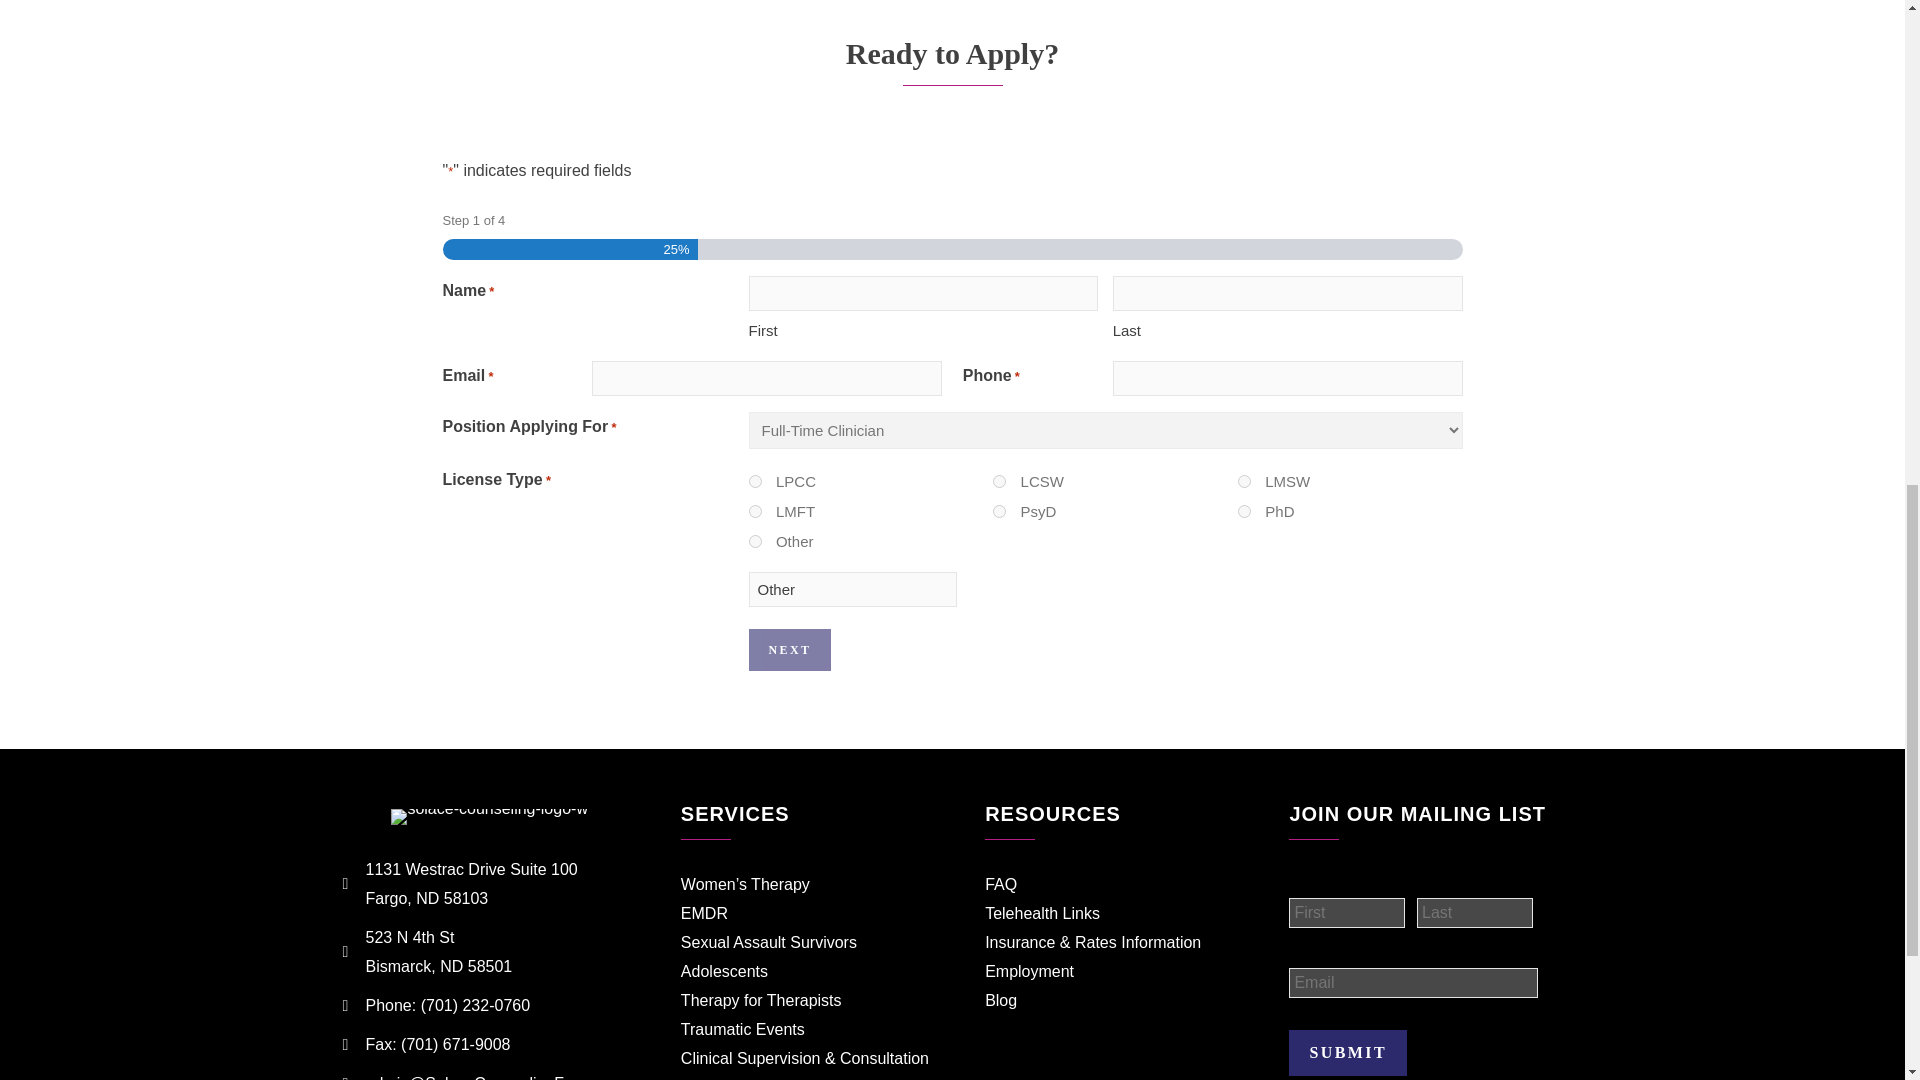  What do you see at coordinates (999, 482) in the screenshot?
I see `LCSW` at bounding box center [999, 482].